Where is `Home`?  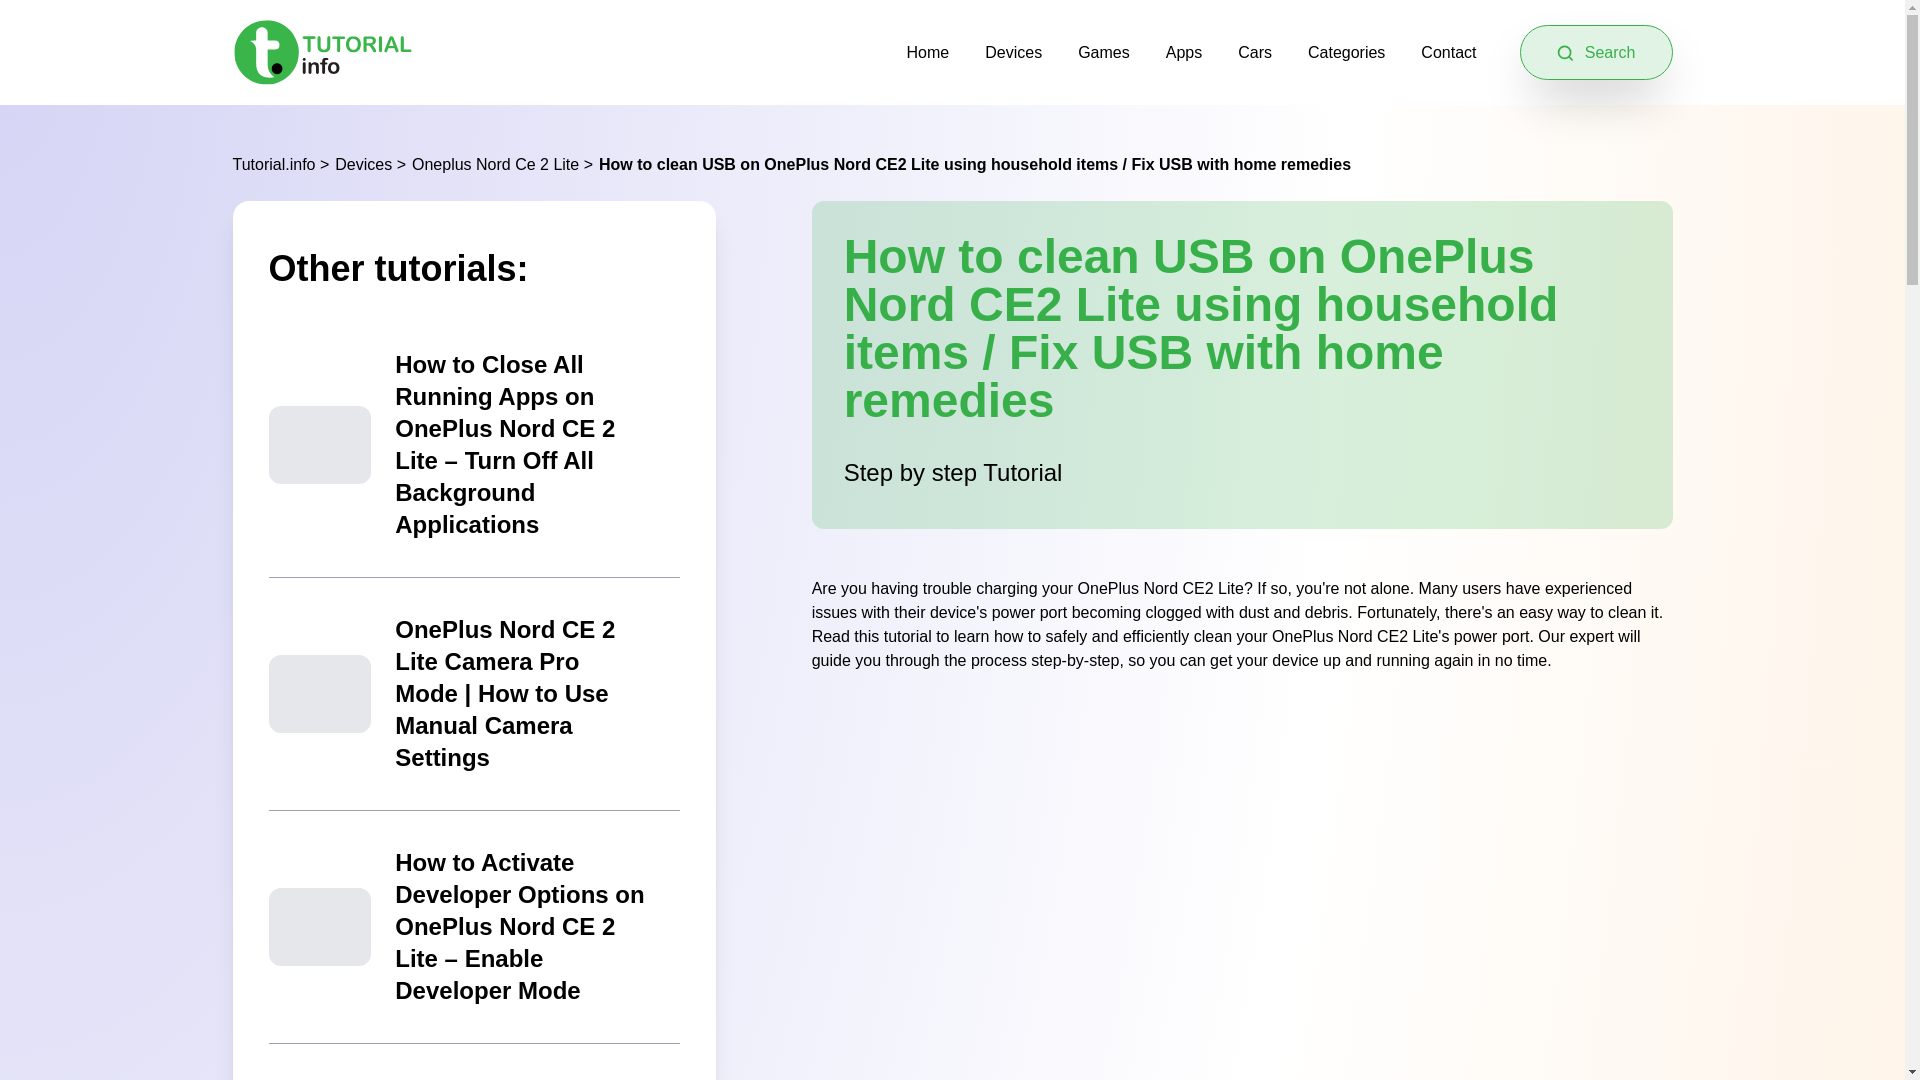
Home is located at coordinates (928, 51).